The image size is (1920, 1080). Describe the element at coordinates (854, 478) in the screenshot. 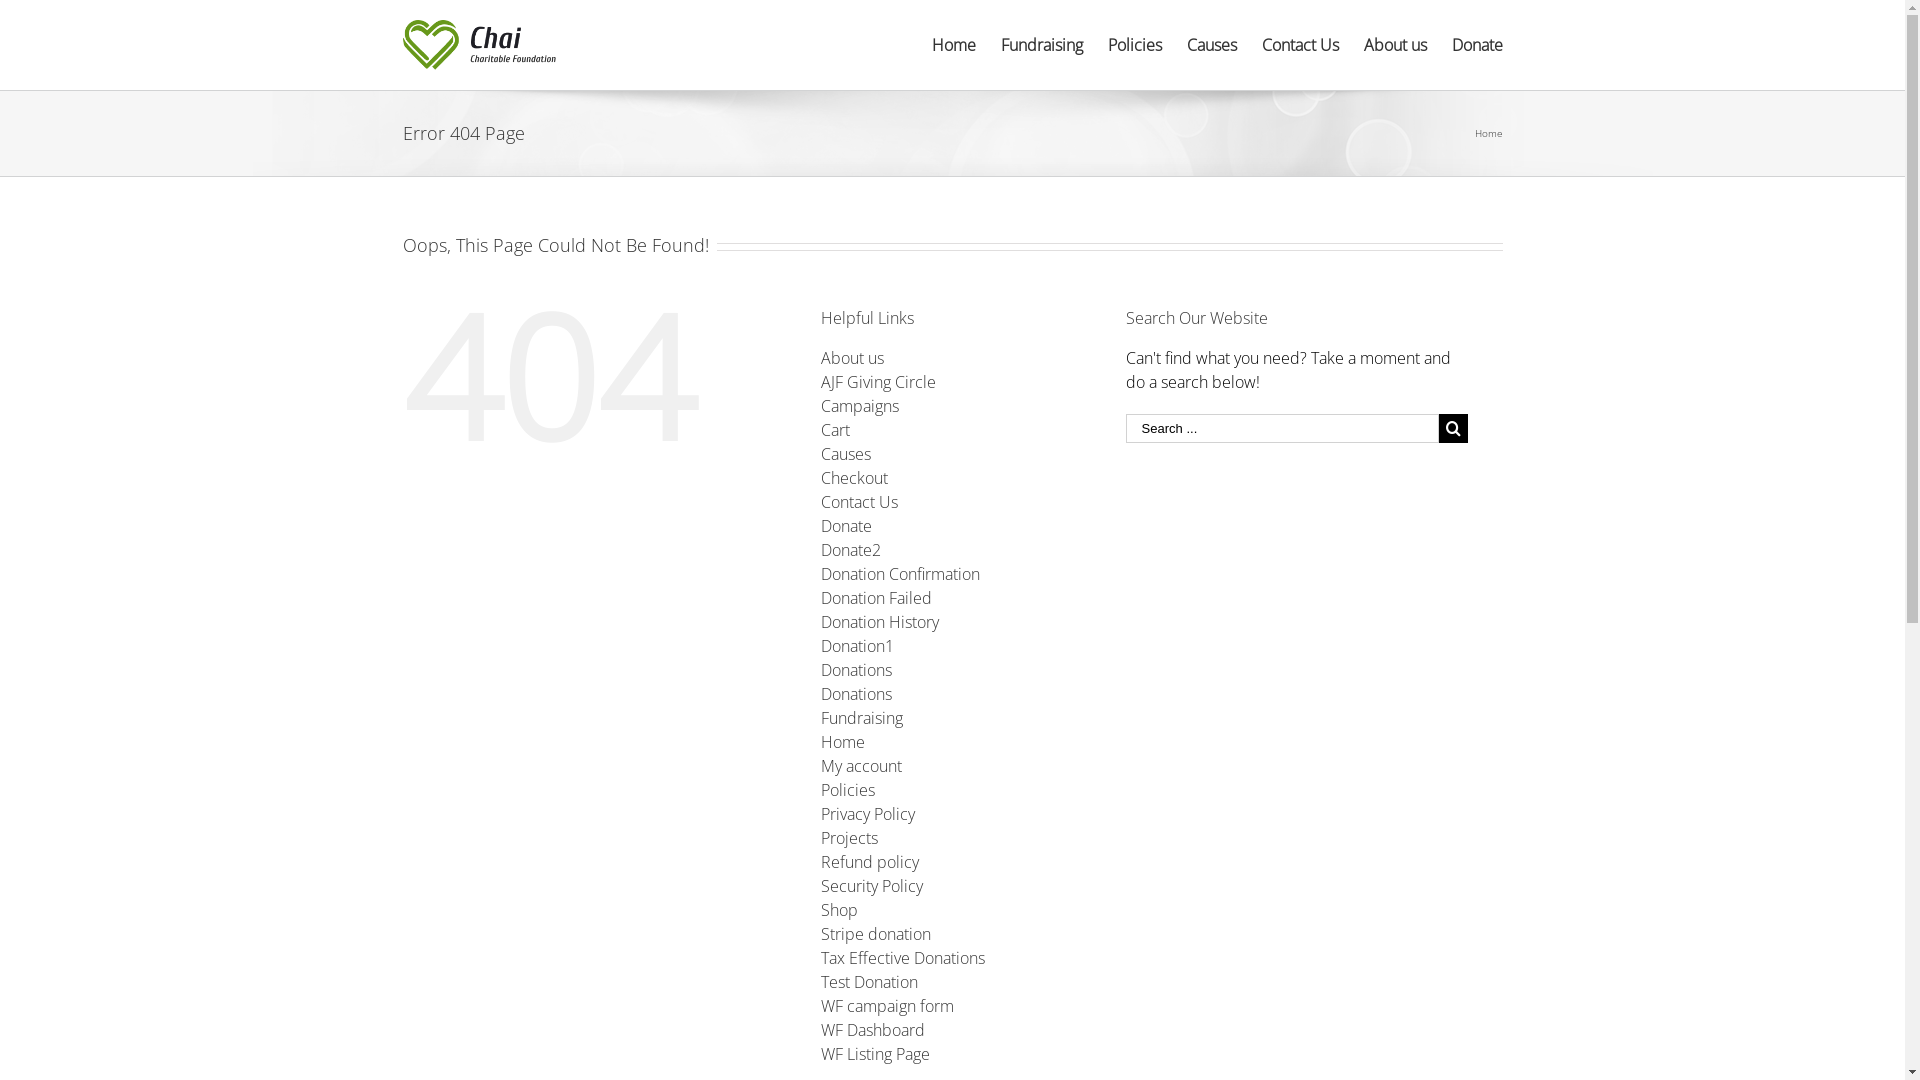

I see `Checkout` at that location.